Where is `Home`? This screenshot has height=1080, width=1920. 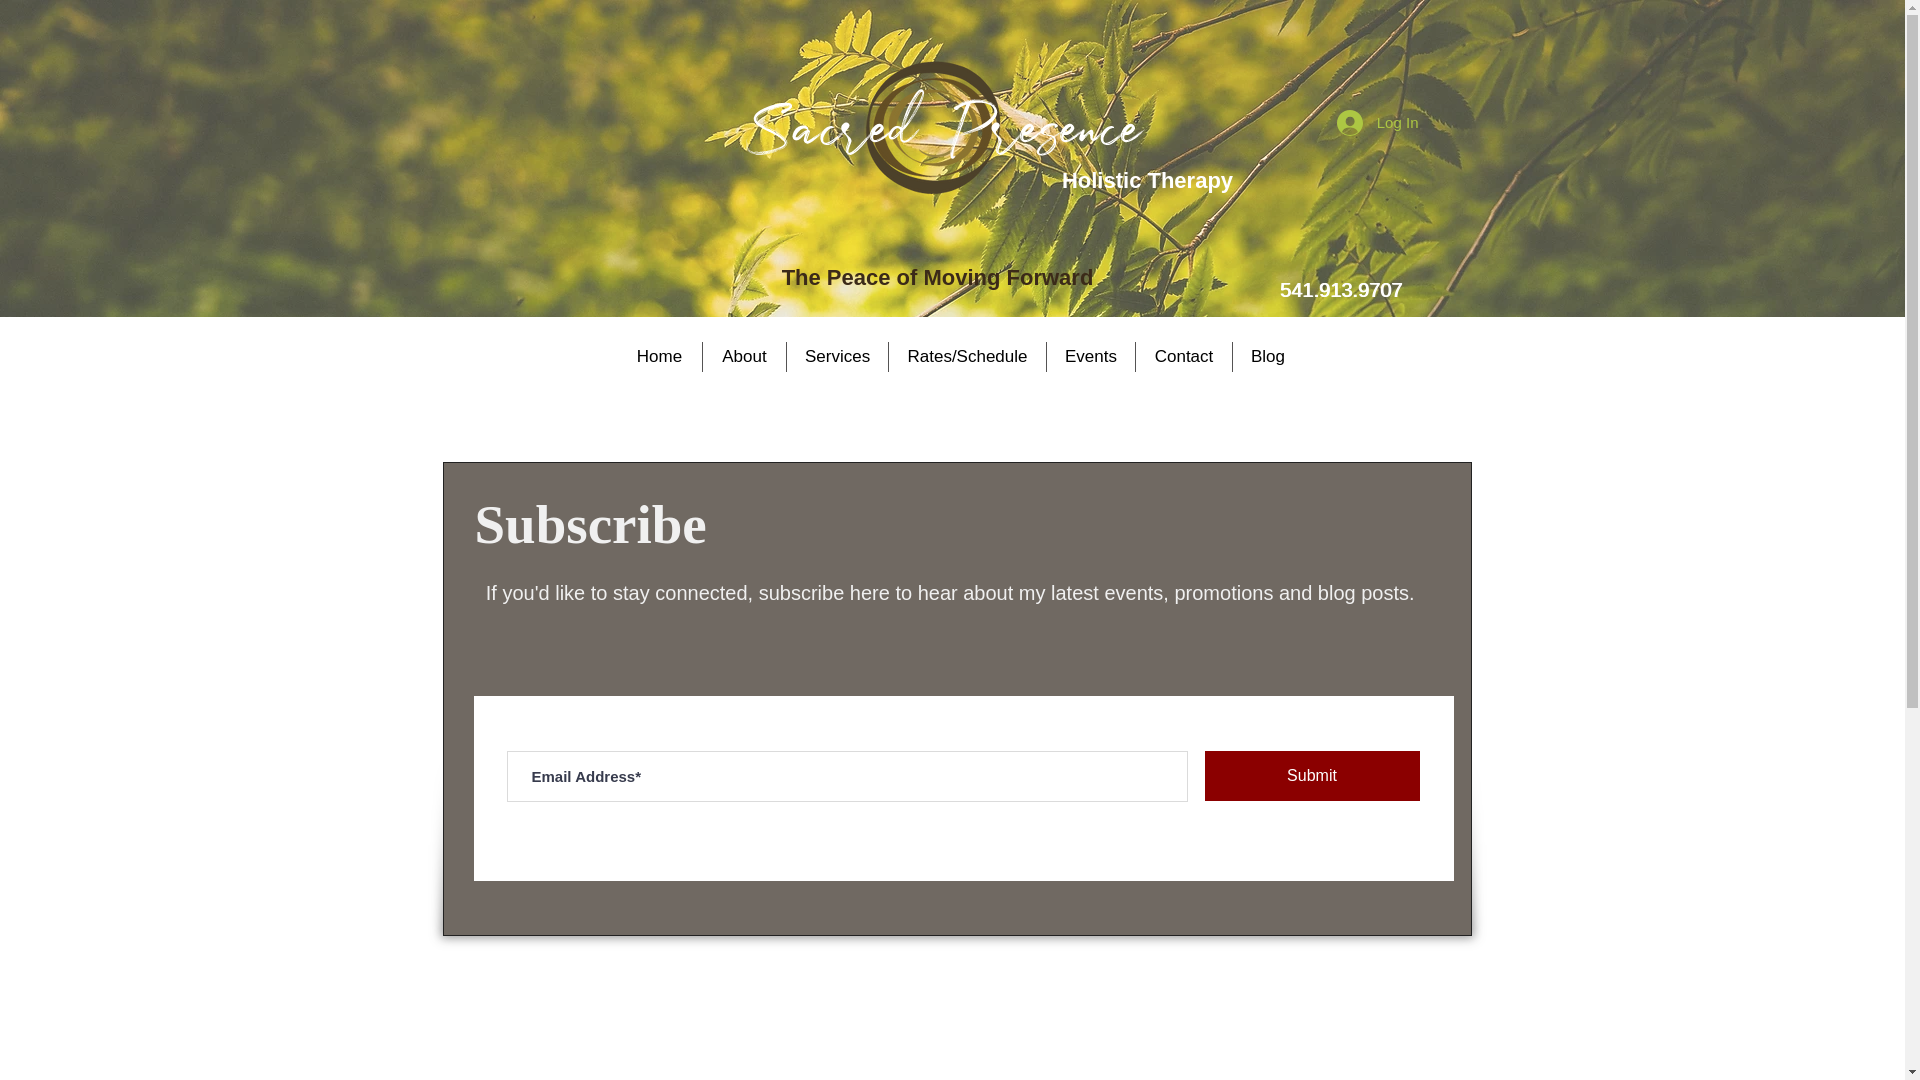
Home is located at coordinates (659, 356).